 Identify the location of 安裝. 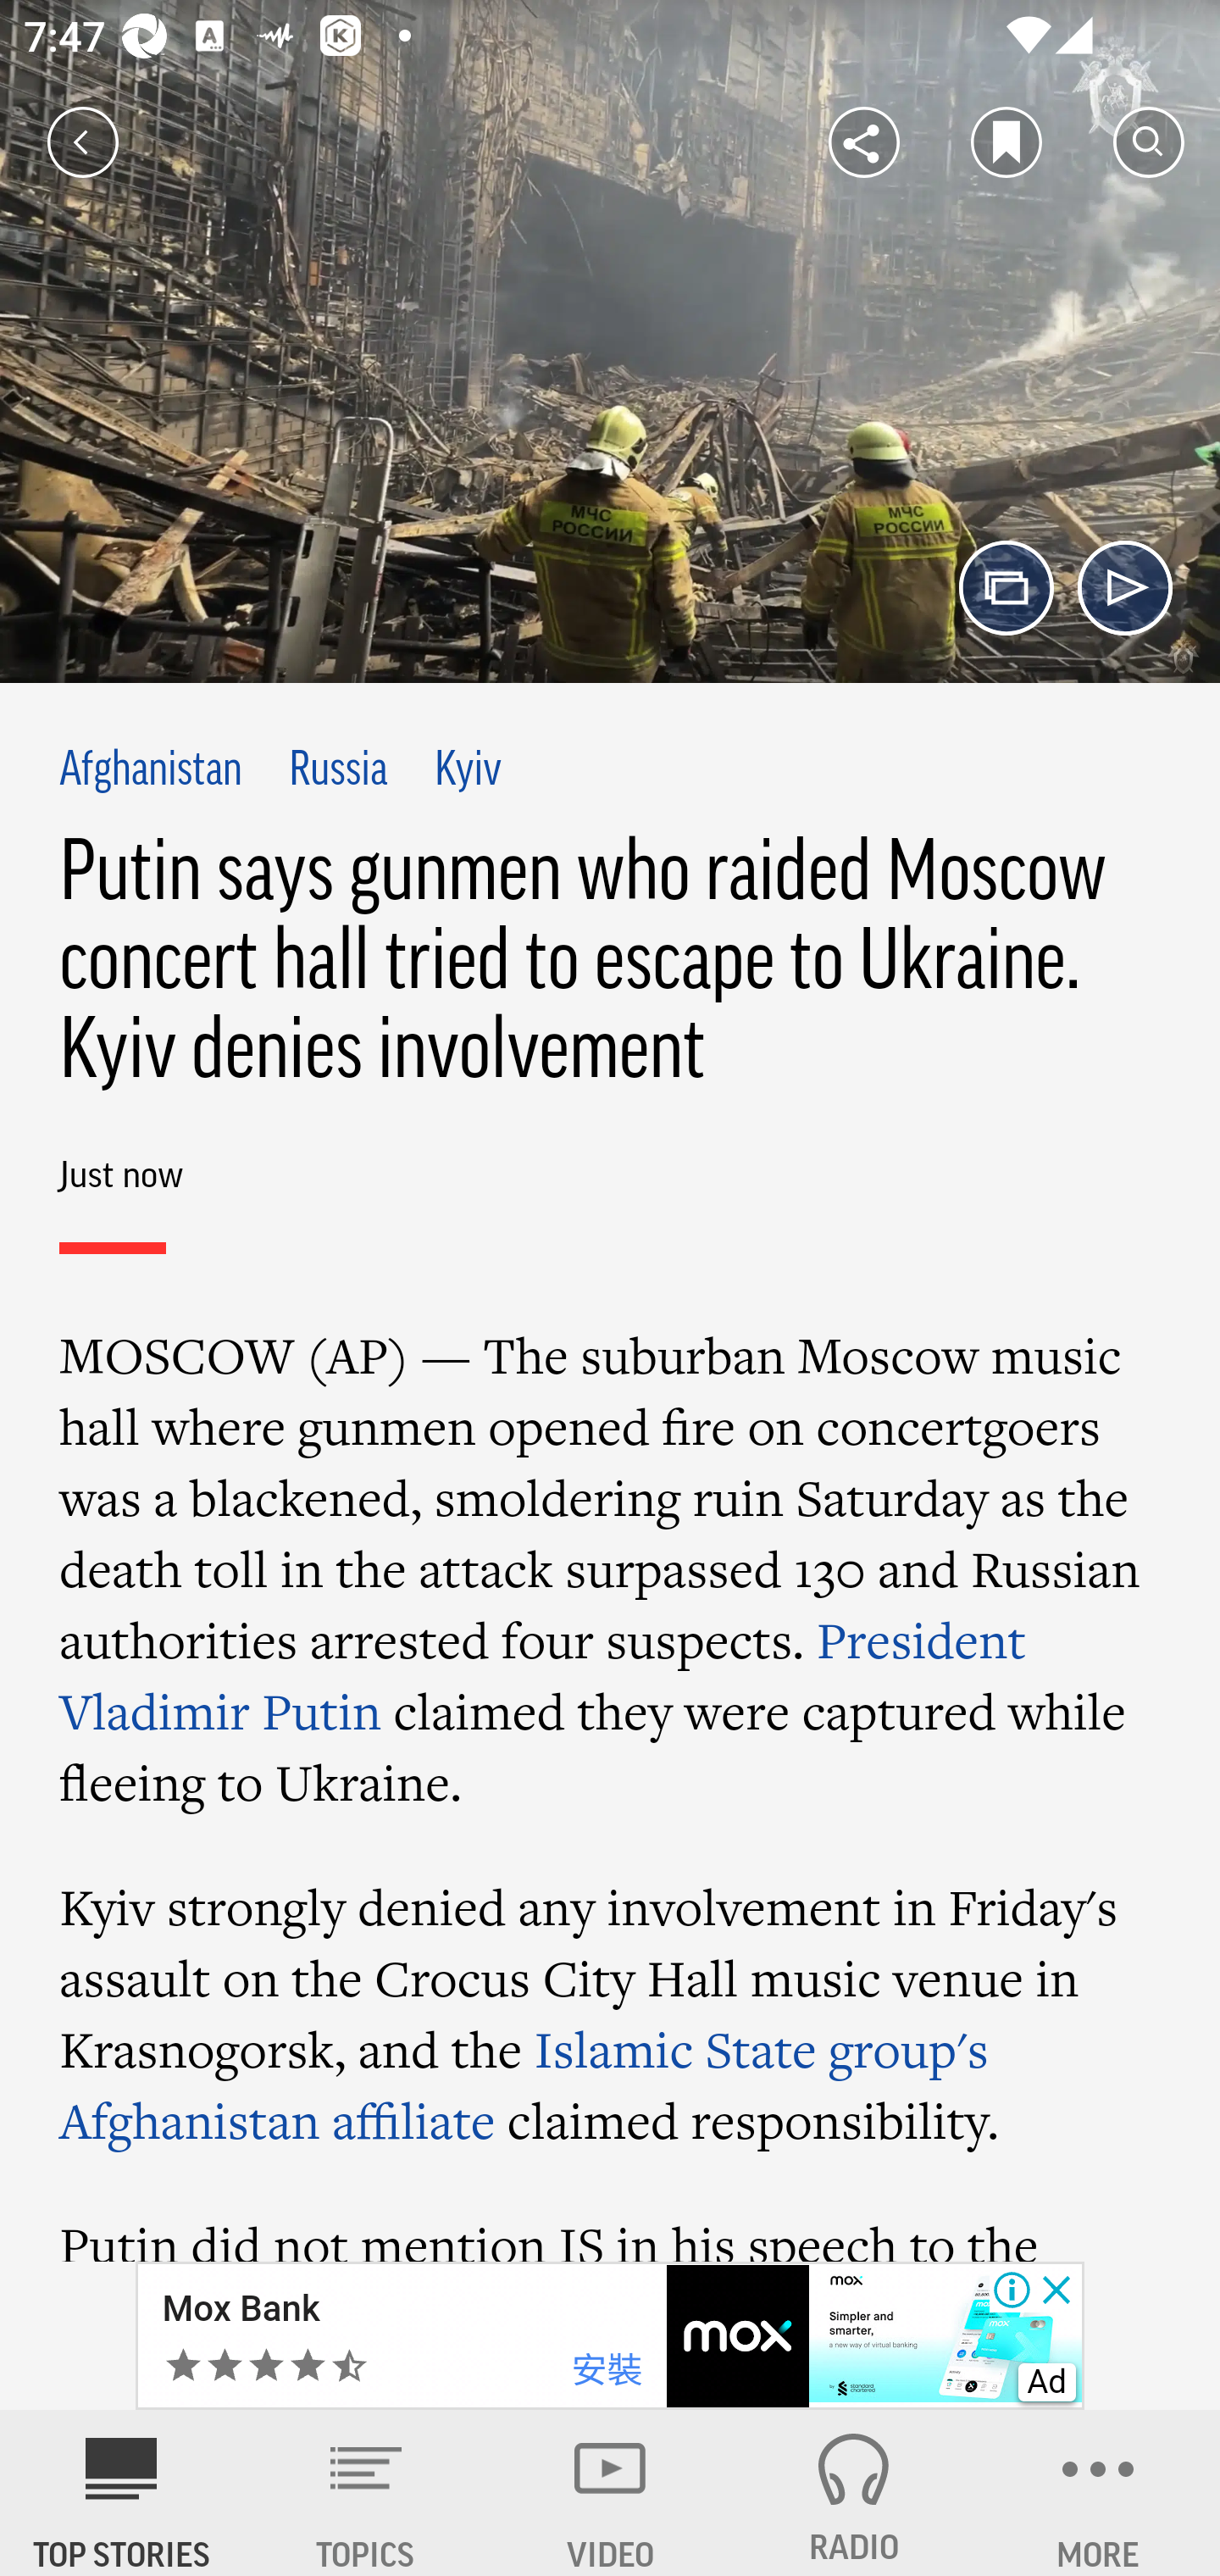
(607, 2371).